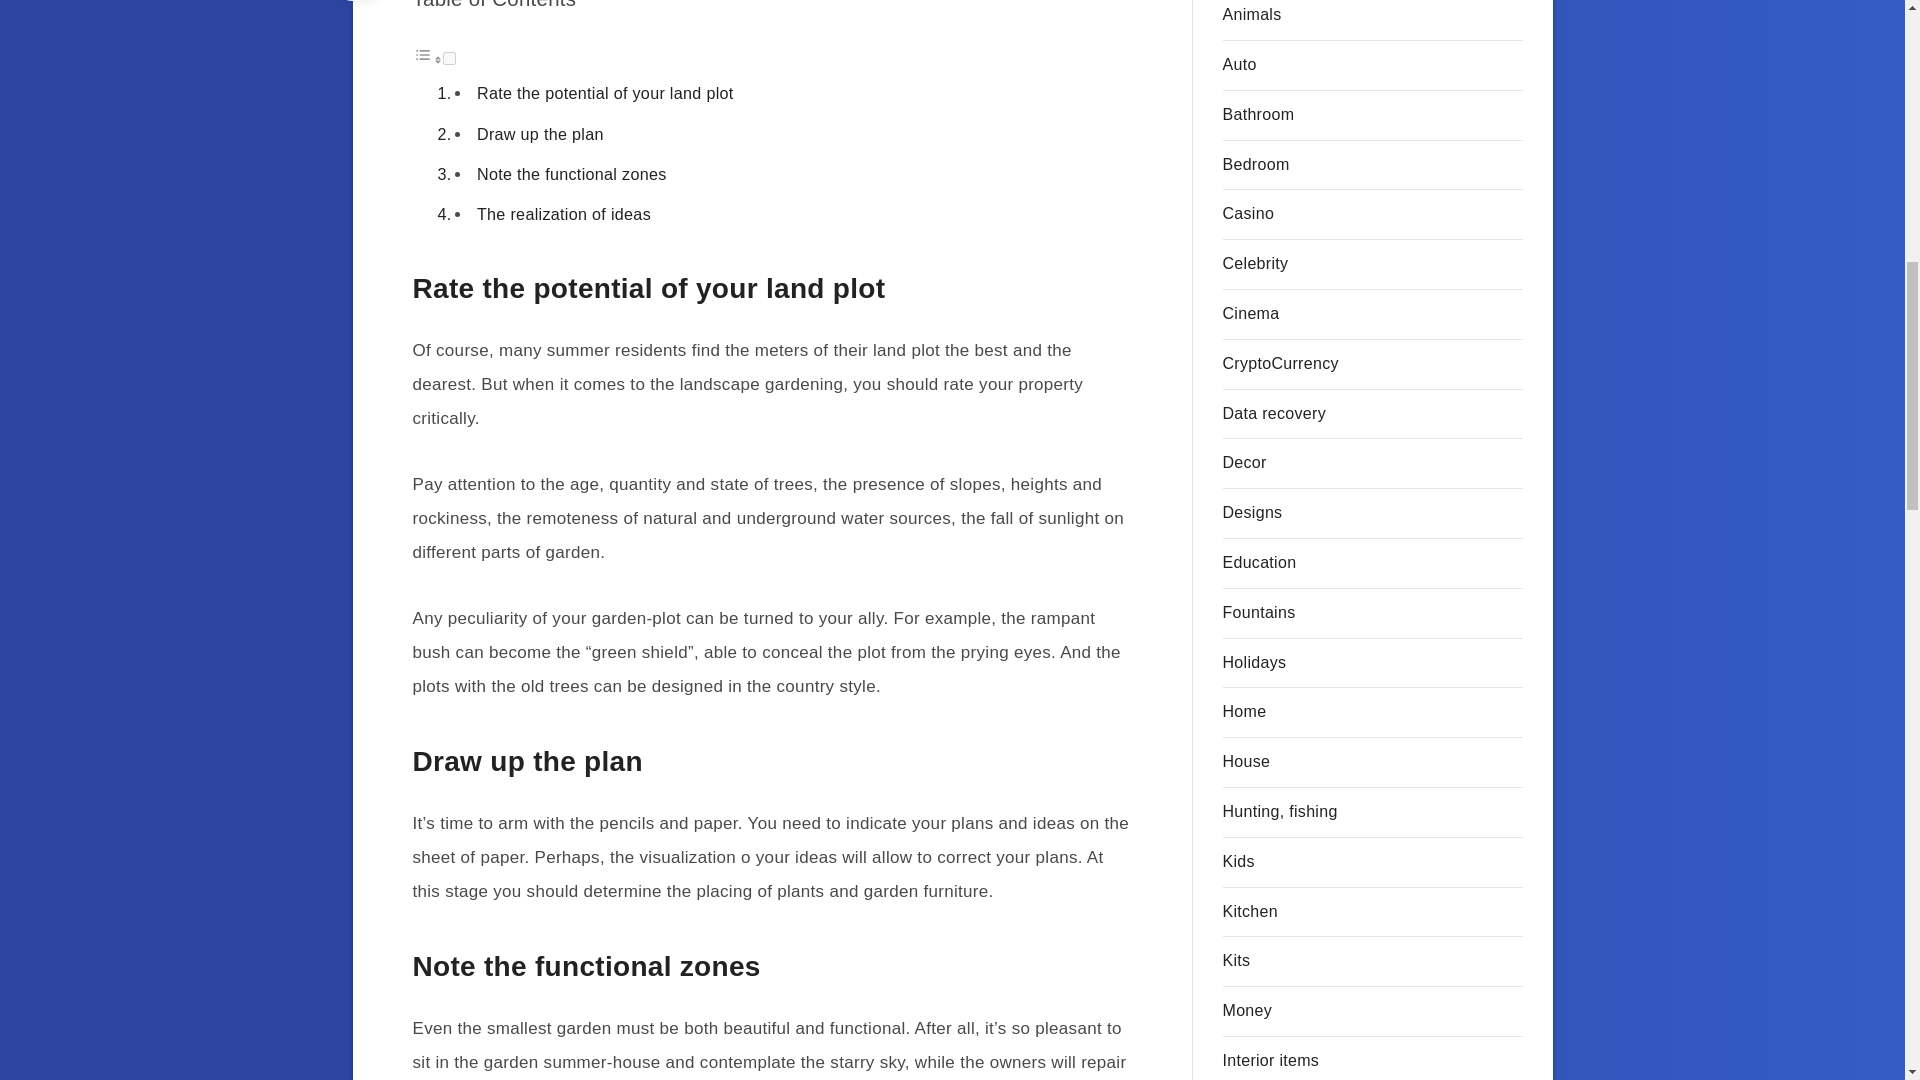 The image size is (1920, 1080). What do you see at coordinates (604, 92) in the screenshot?
I see `Rate the potential of your land plot` at bounding box center [604, 92].